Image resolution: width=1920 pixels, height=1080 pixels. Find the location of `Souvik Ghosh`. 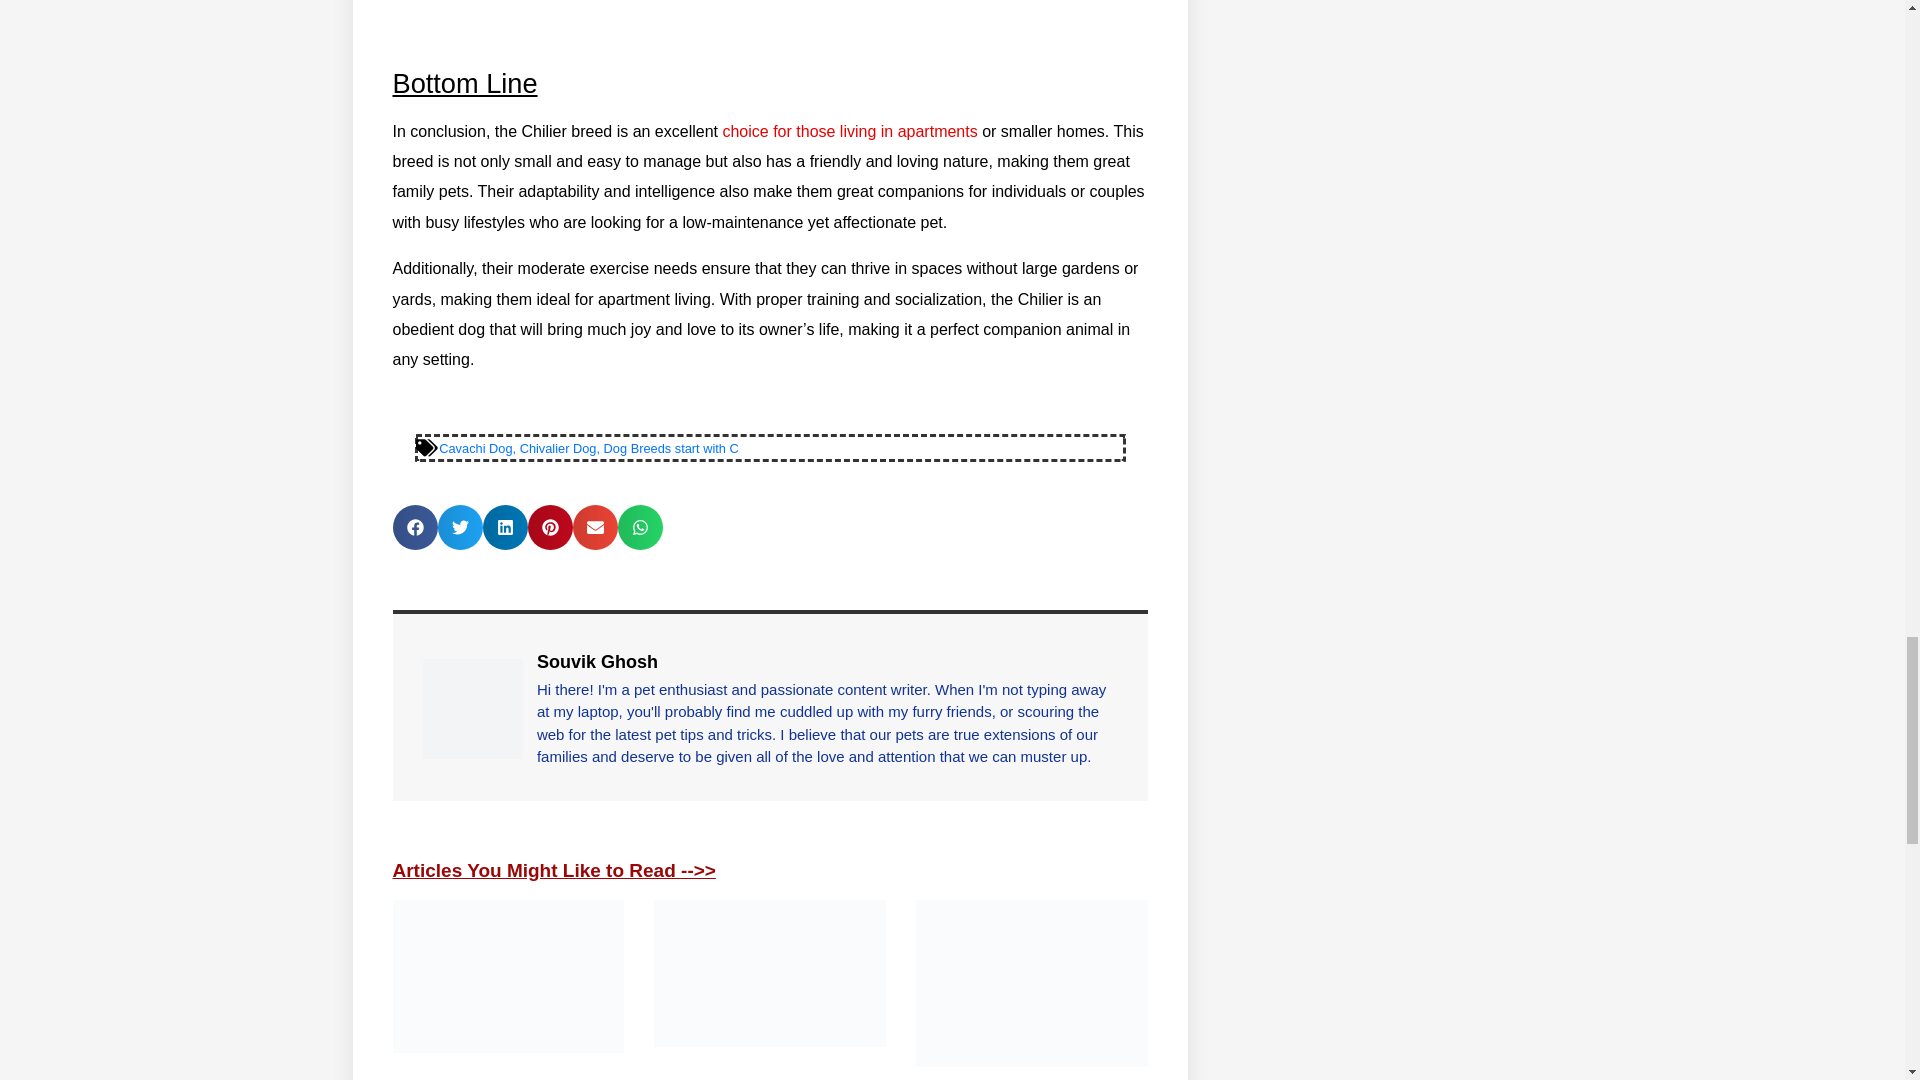

Souvik Ghosh is located at coordinates (828, 662).